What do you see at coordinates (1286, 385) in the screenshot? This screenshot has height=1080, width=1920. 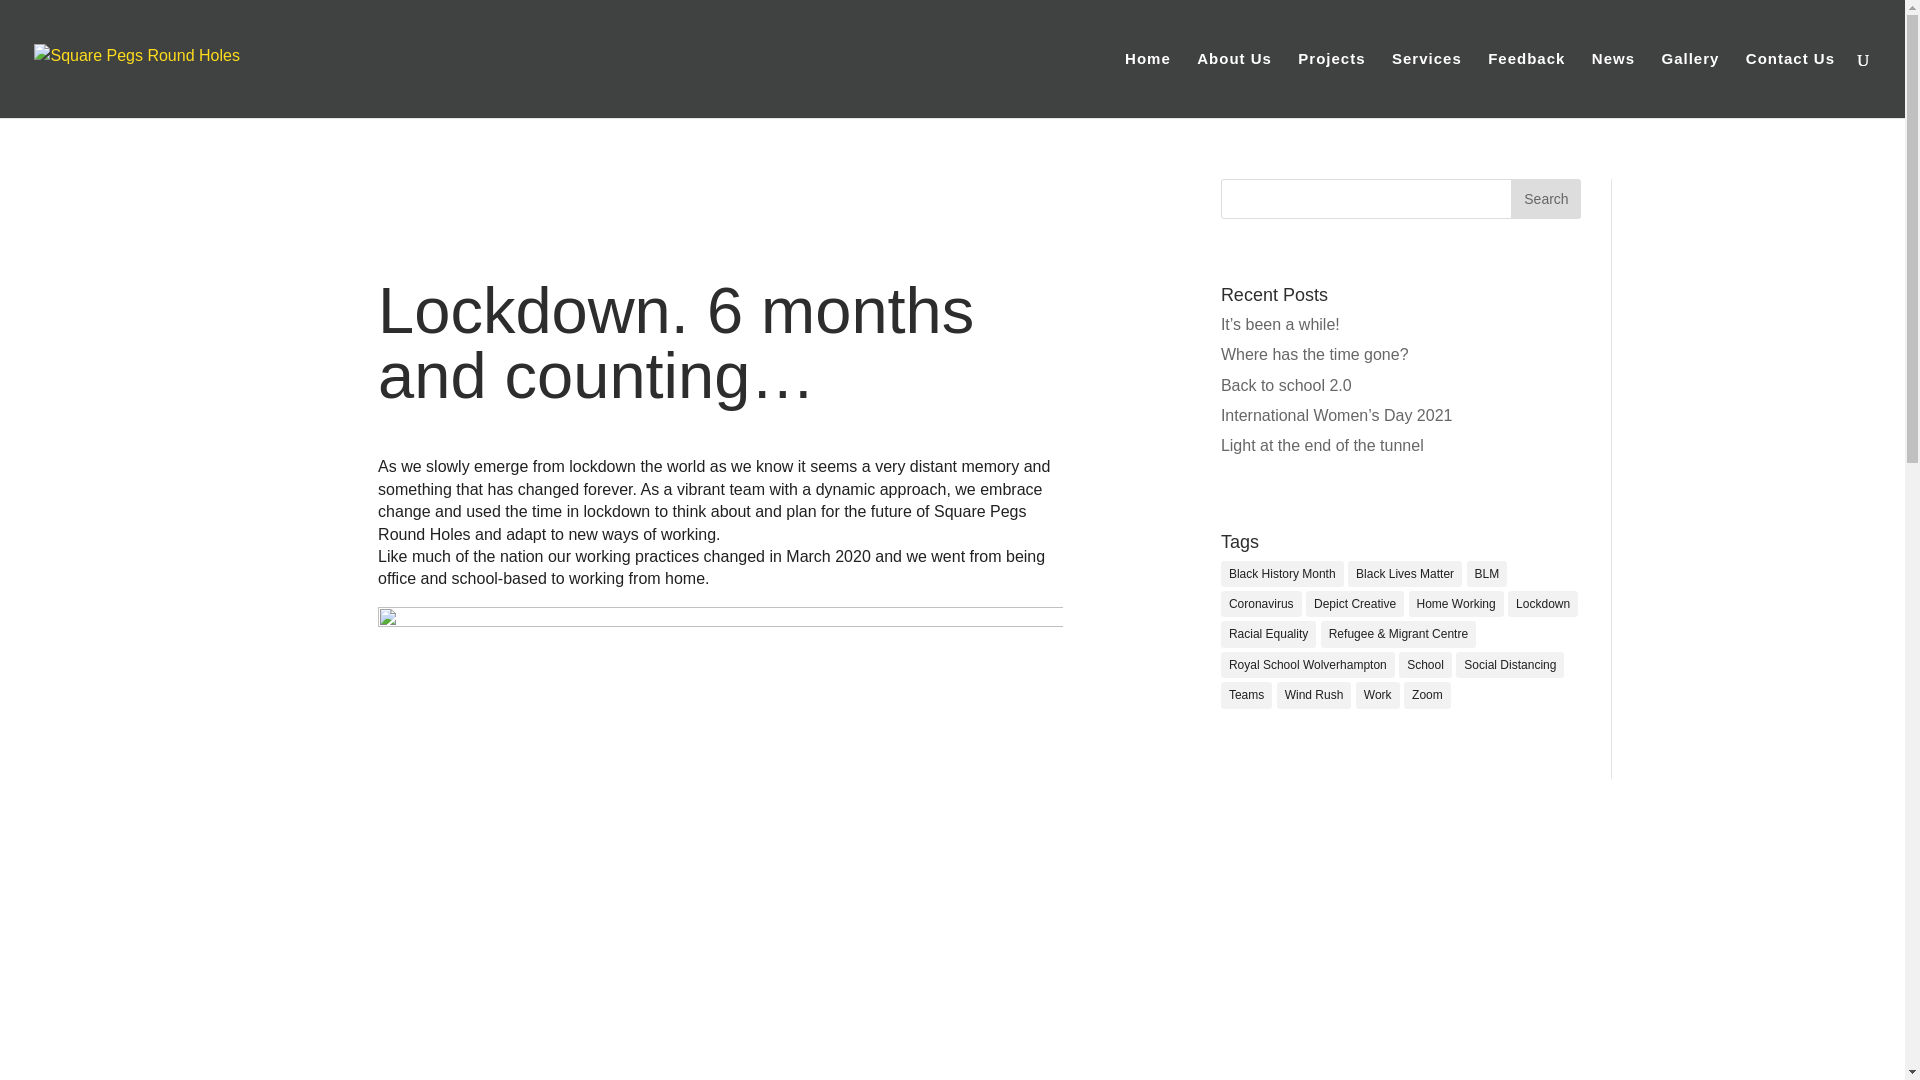 I see `Back to school 2.0` at bounding box center [1286, 385].